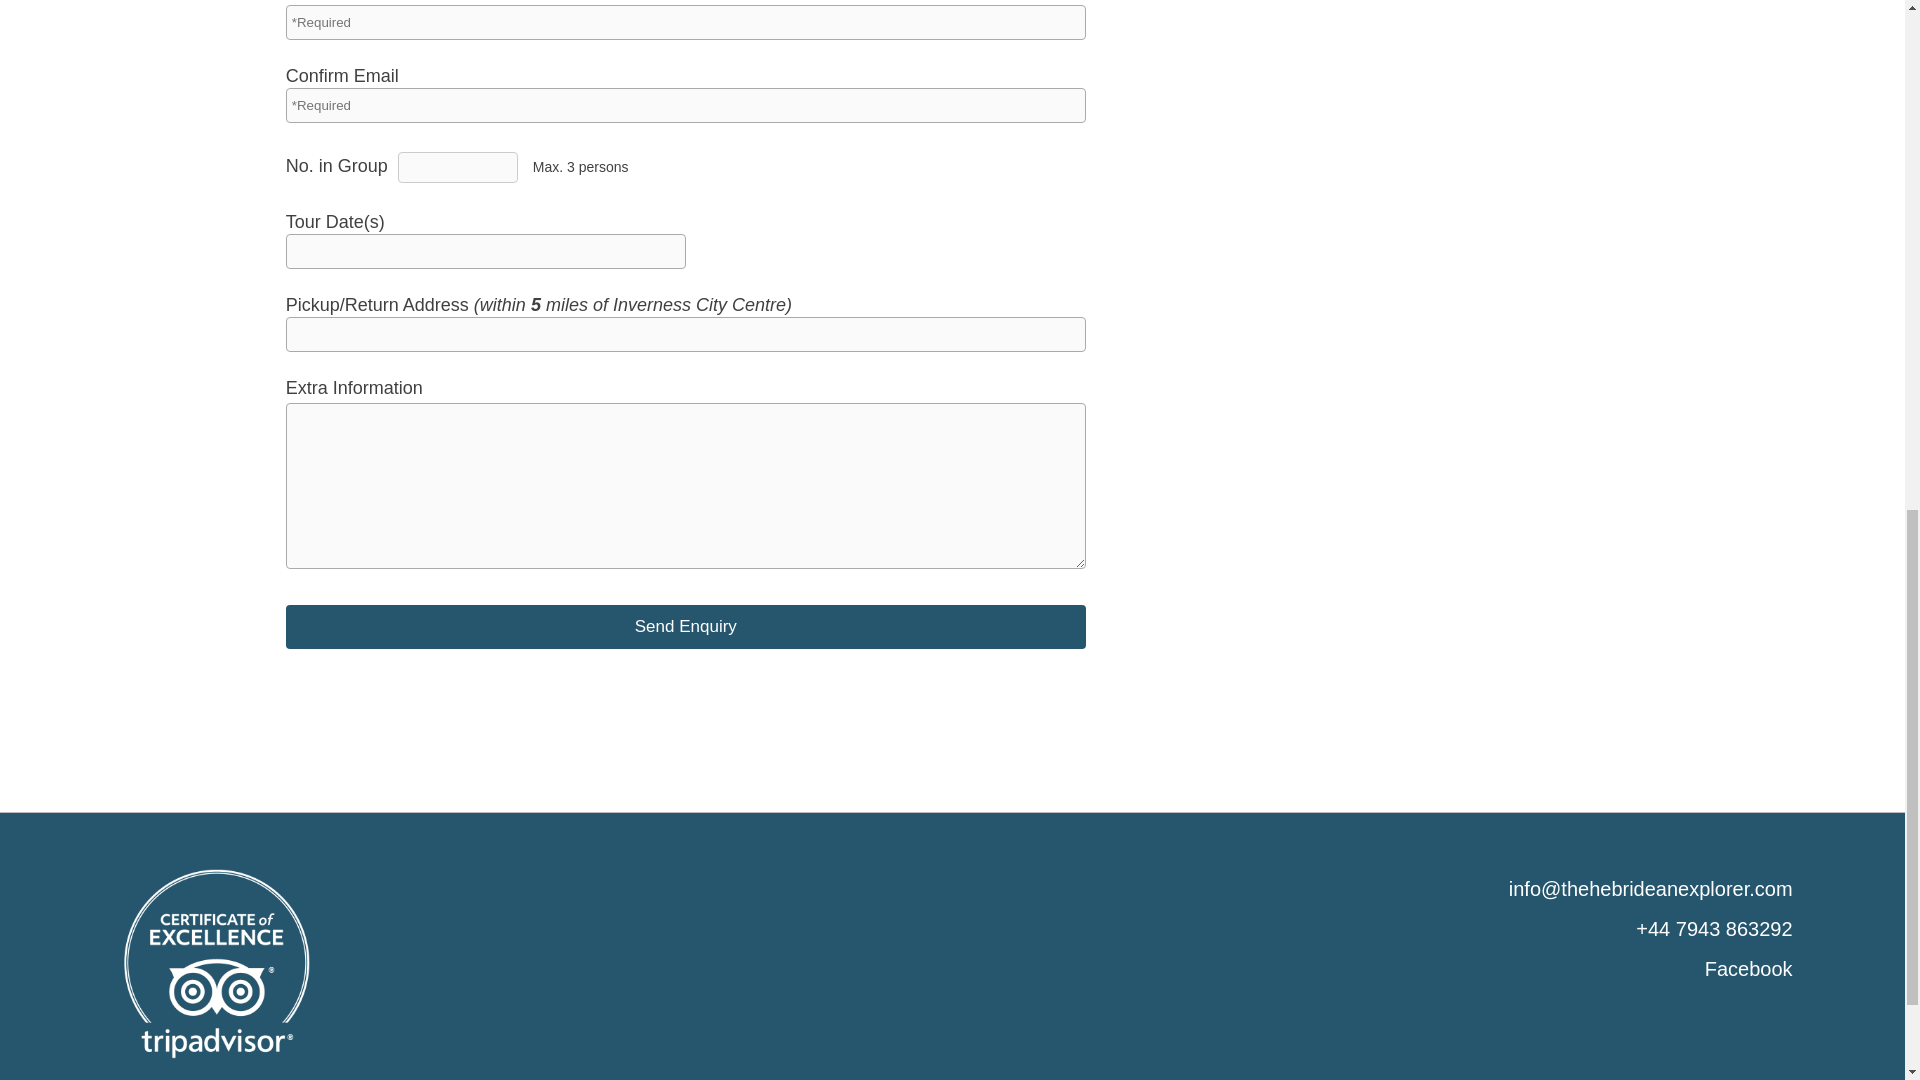 This screenshot has width=1920, height=1080. I want to click on Facebook, so click(1748, 968).